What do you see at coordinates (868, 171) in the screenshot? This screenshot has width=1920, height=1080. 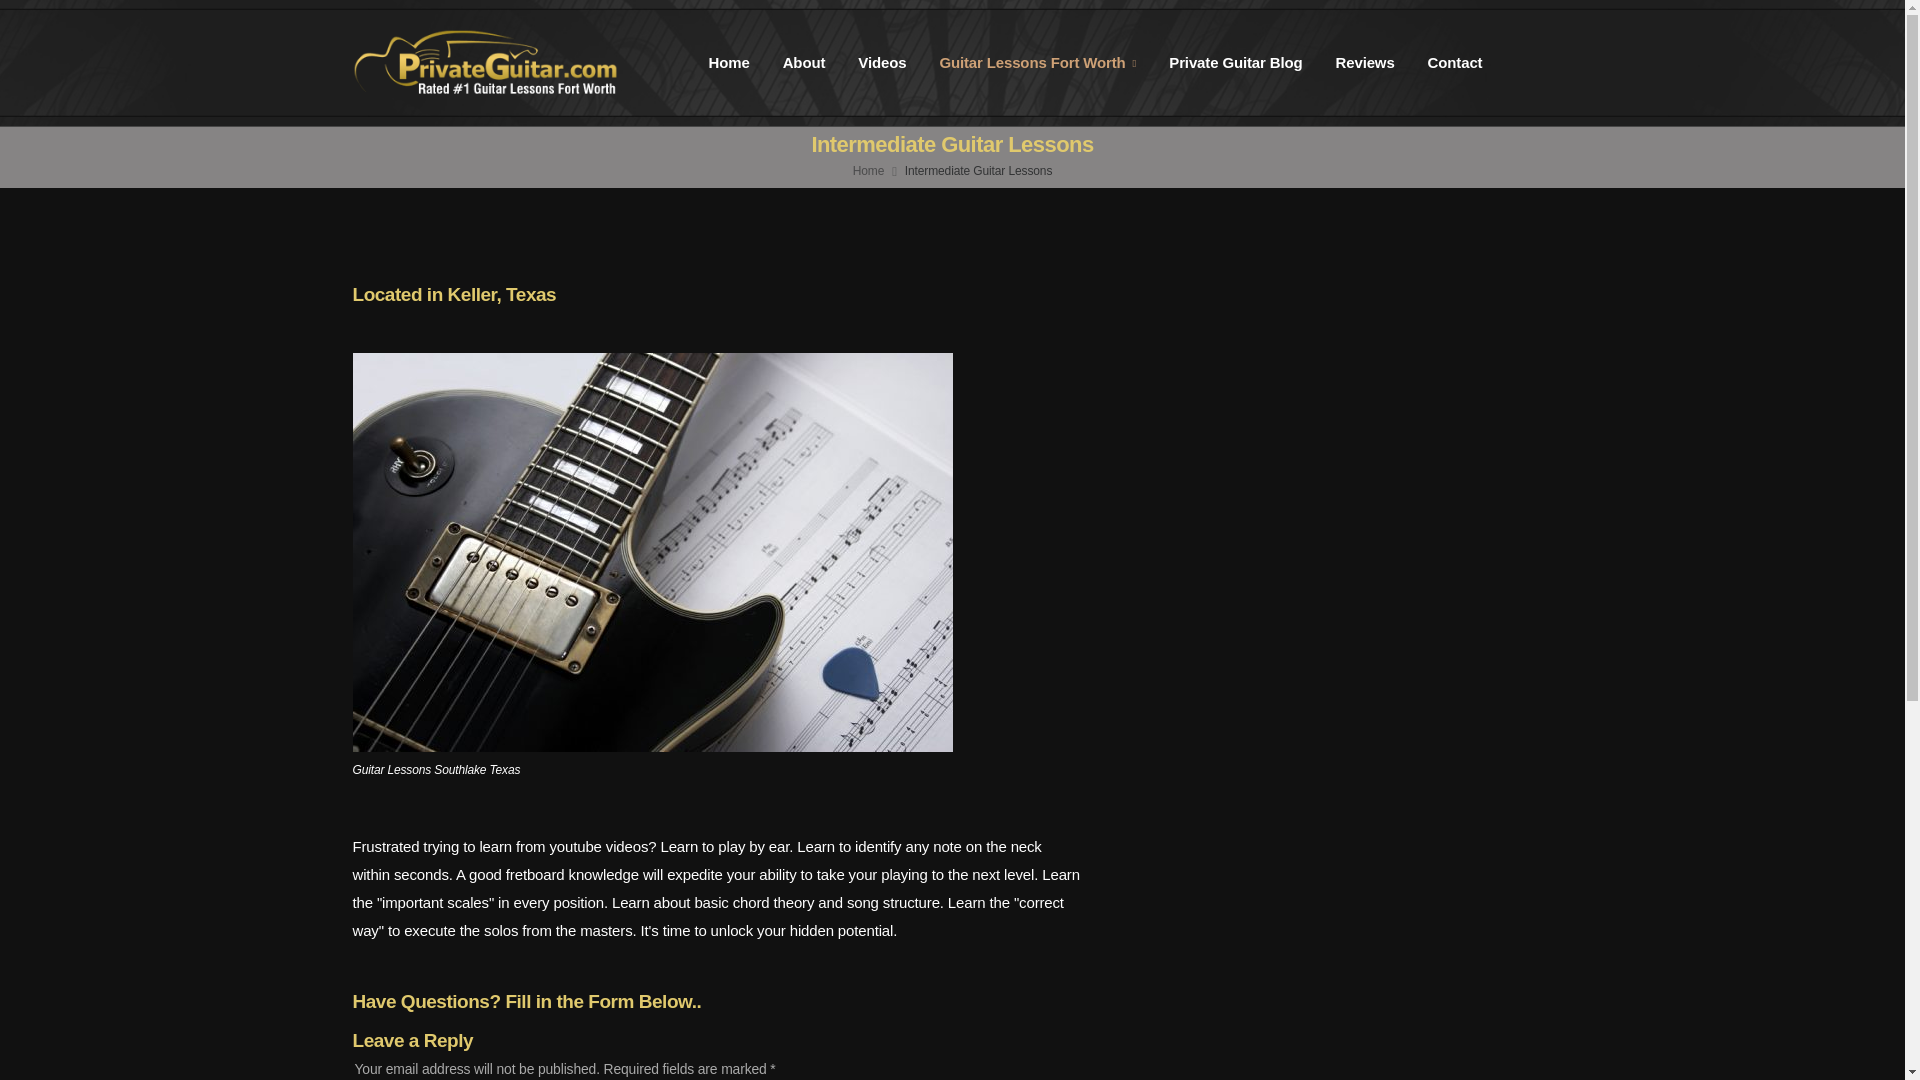 I see `Home` at bounding box center [868, 171].